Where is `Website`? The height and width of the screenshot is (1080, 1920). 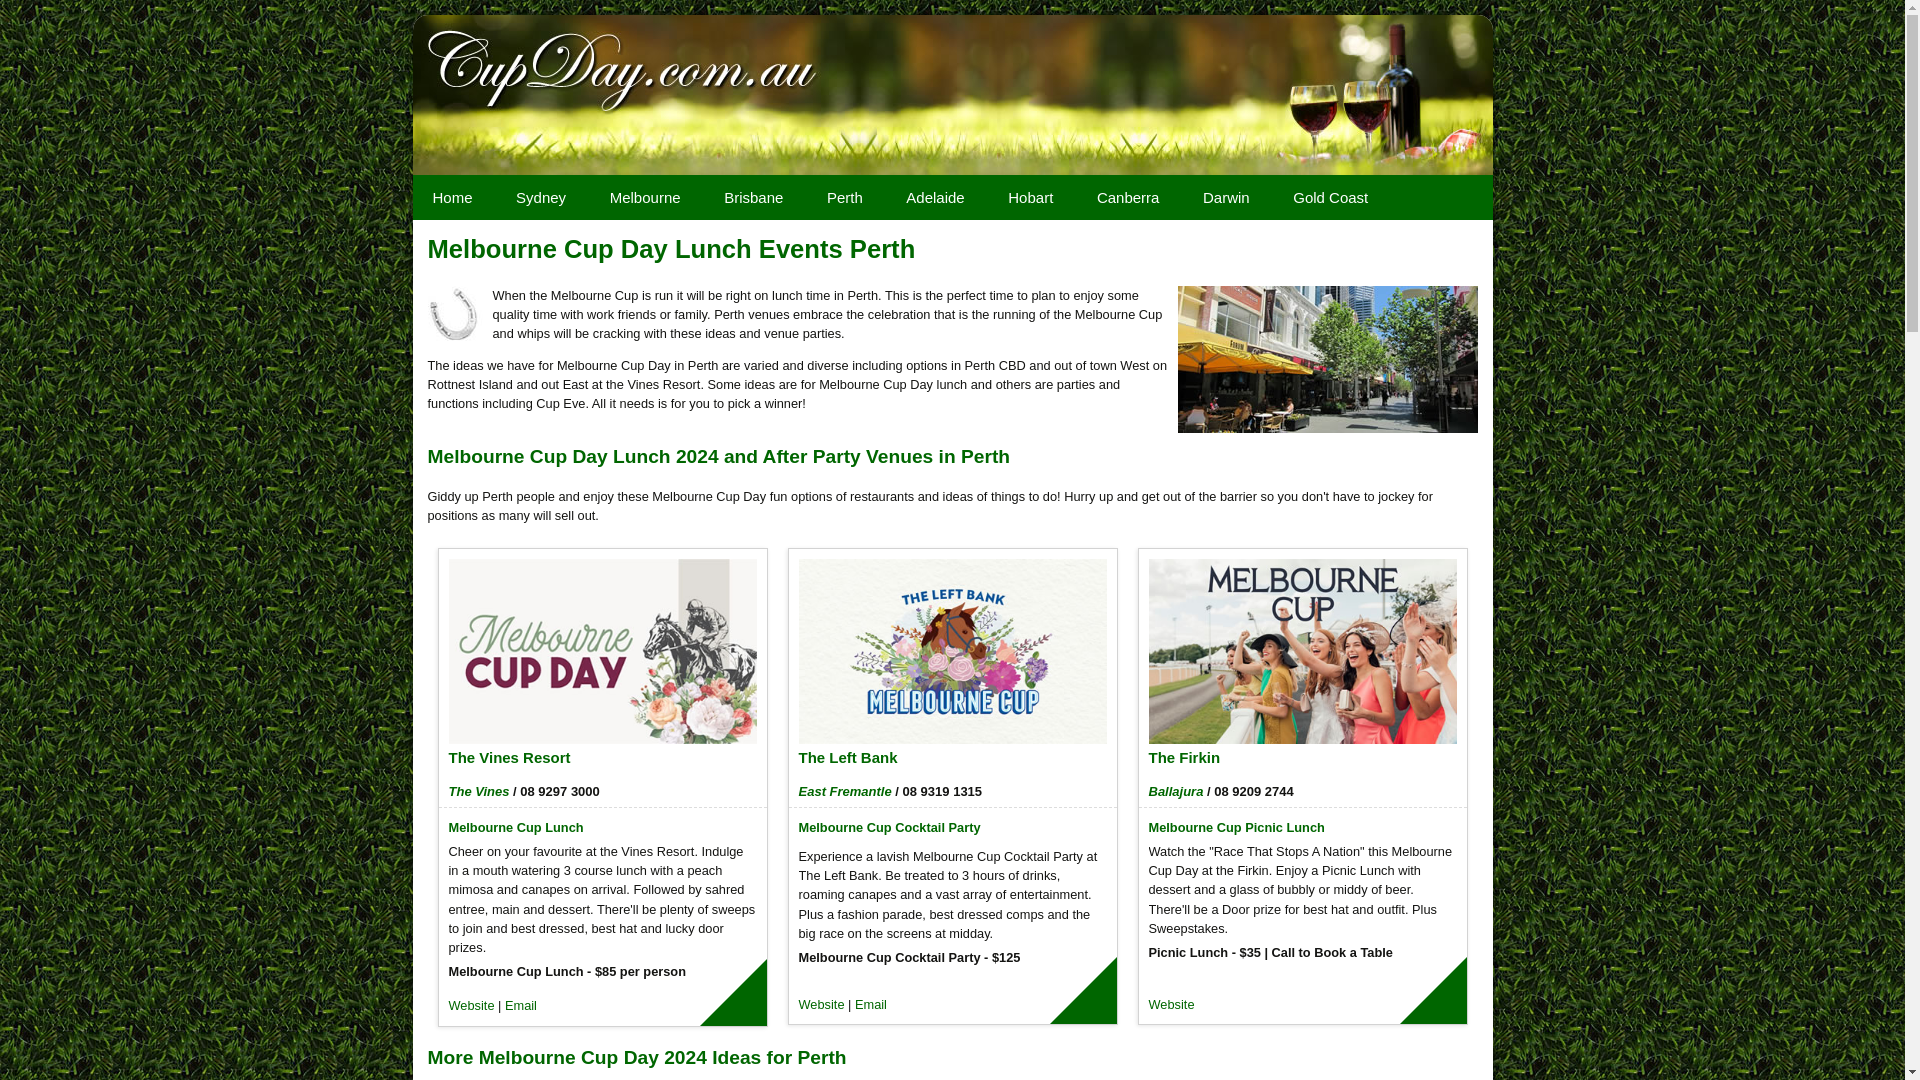
Website is located at coordinates (821, 1004).